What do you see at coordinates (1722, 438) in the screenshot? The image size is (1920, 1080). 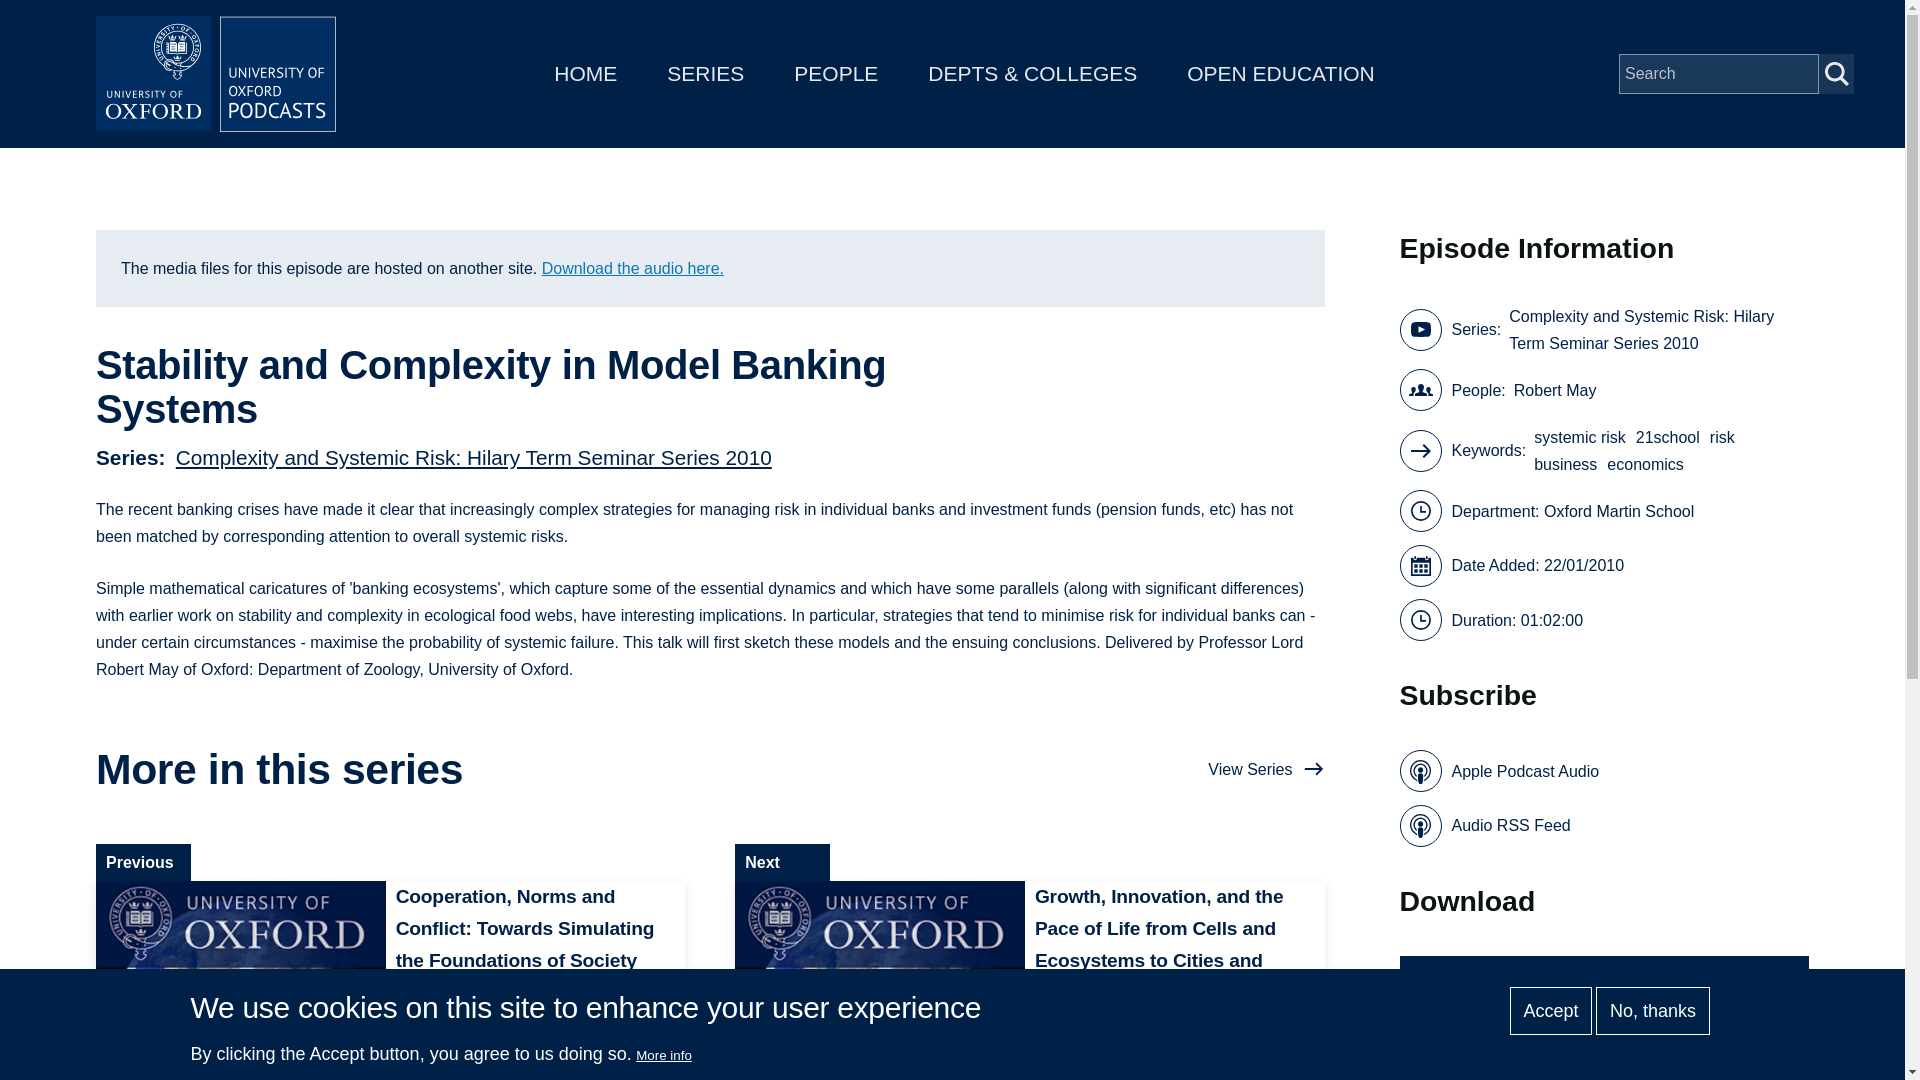 I see `risk` at bounding box center [1722, 438].